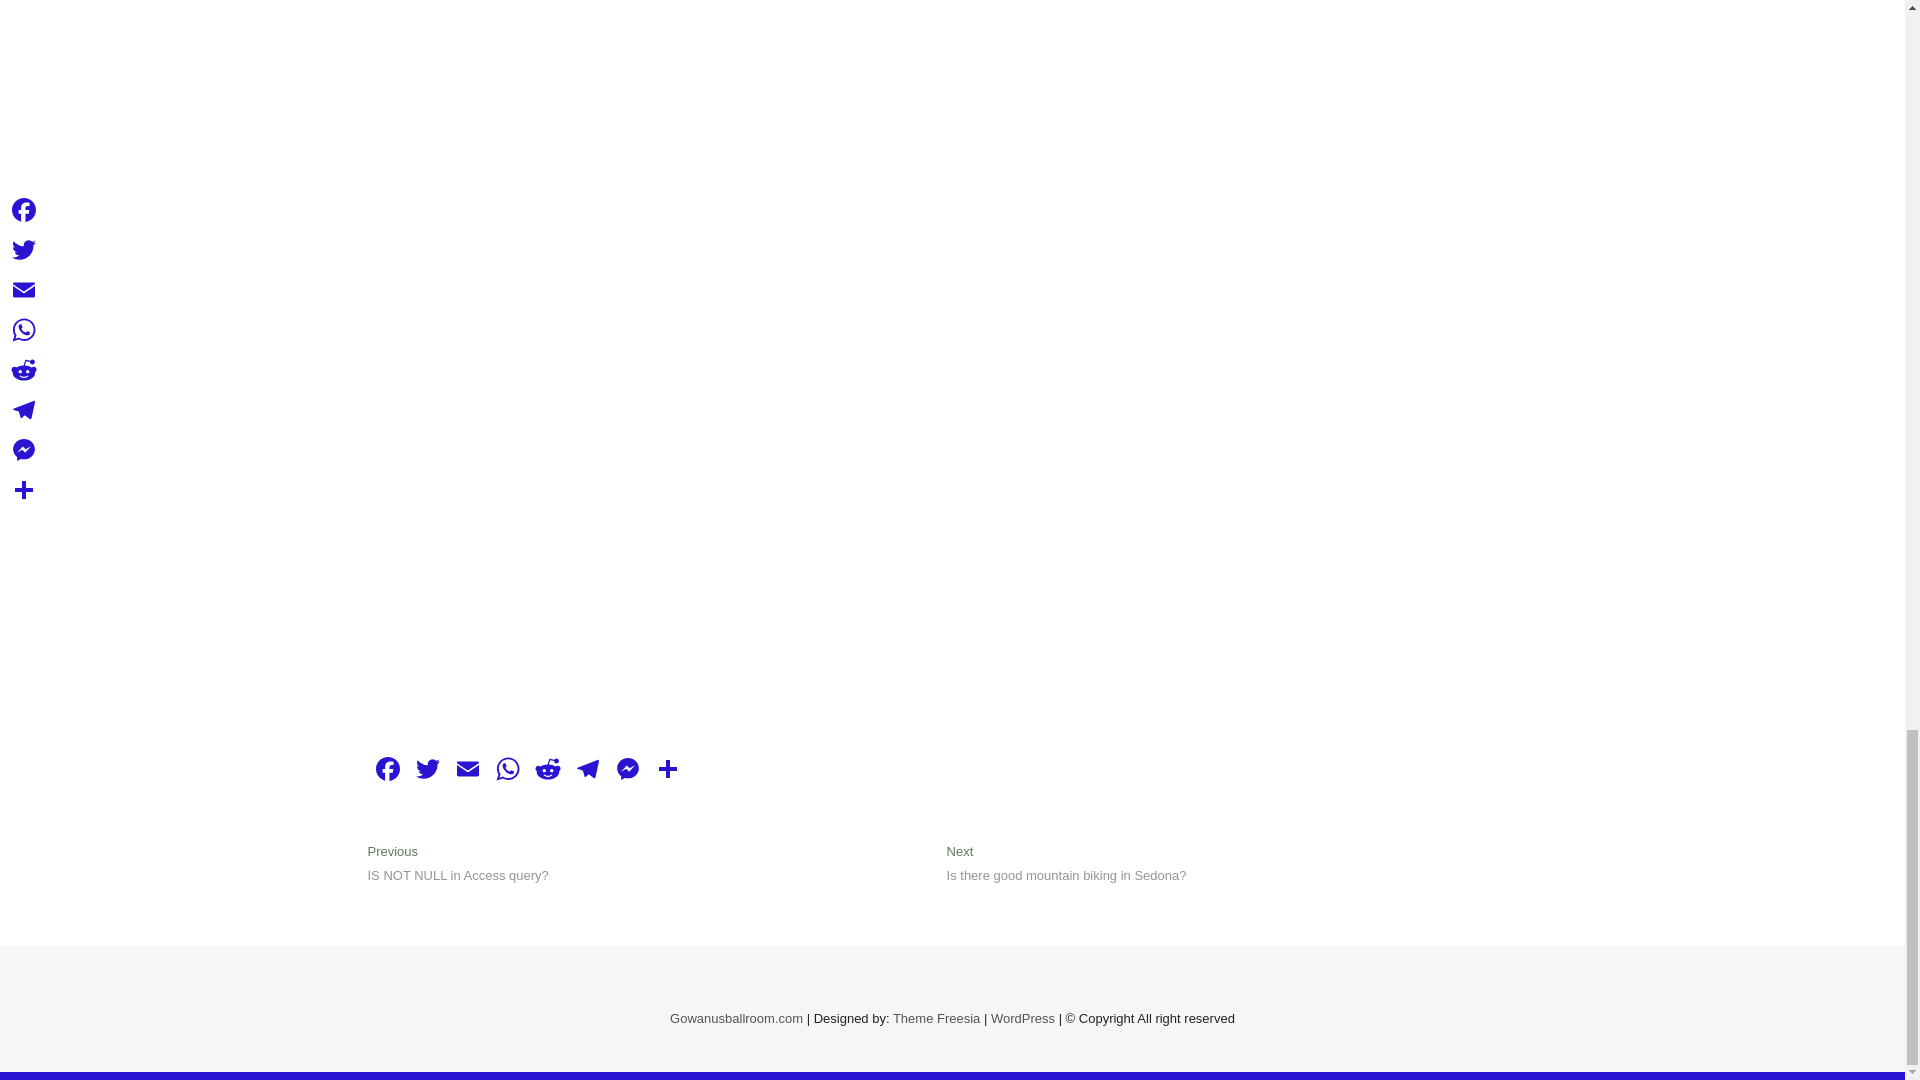  I want to click on Messenger, so click(668, 770).